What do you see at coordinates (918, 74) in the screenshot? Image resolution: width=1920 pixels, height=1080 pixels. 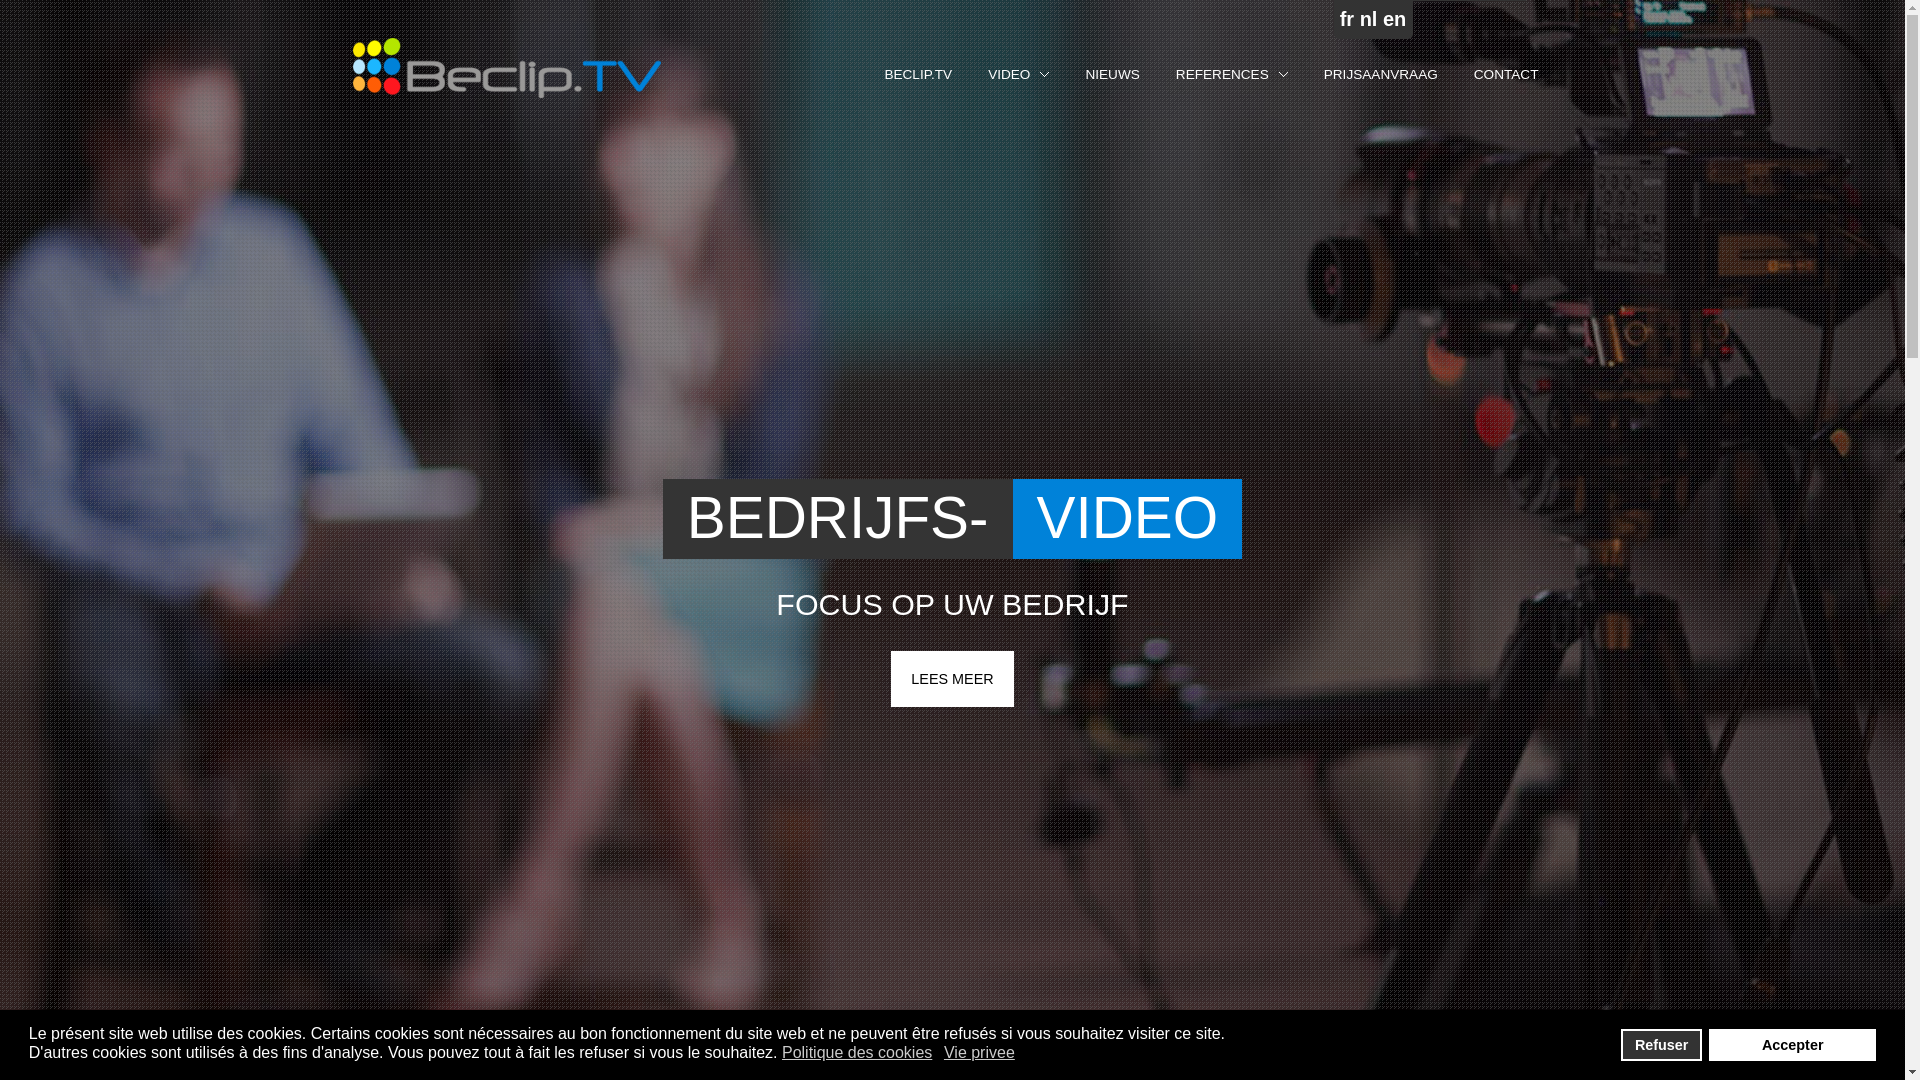 I see `BECLIP.TV` at bounding box center [918, 74].